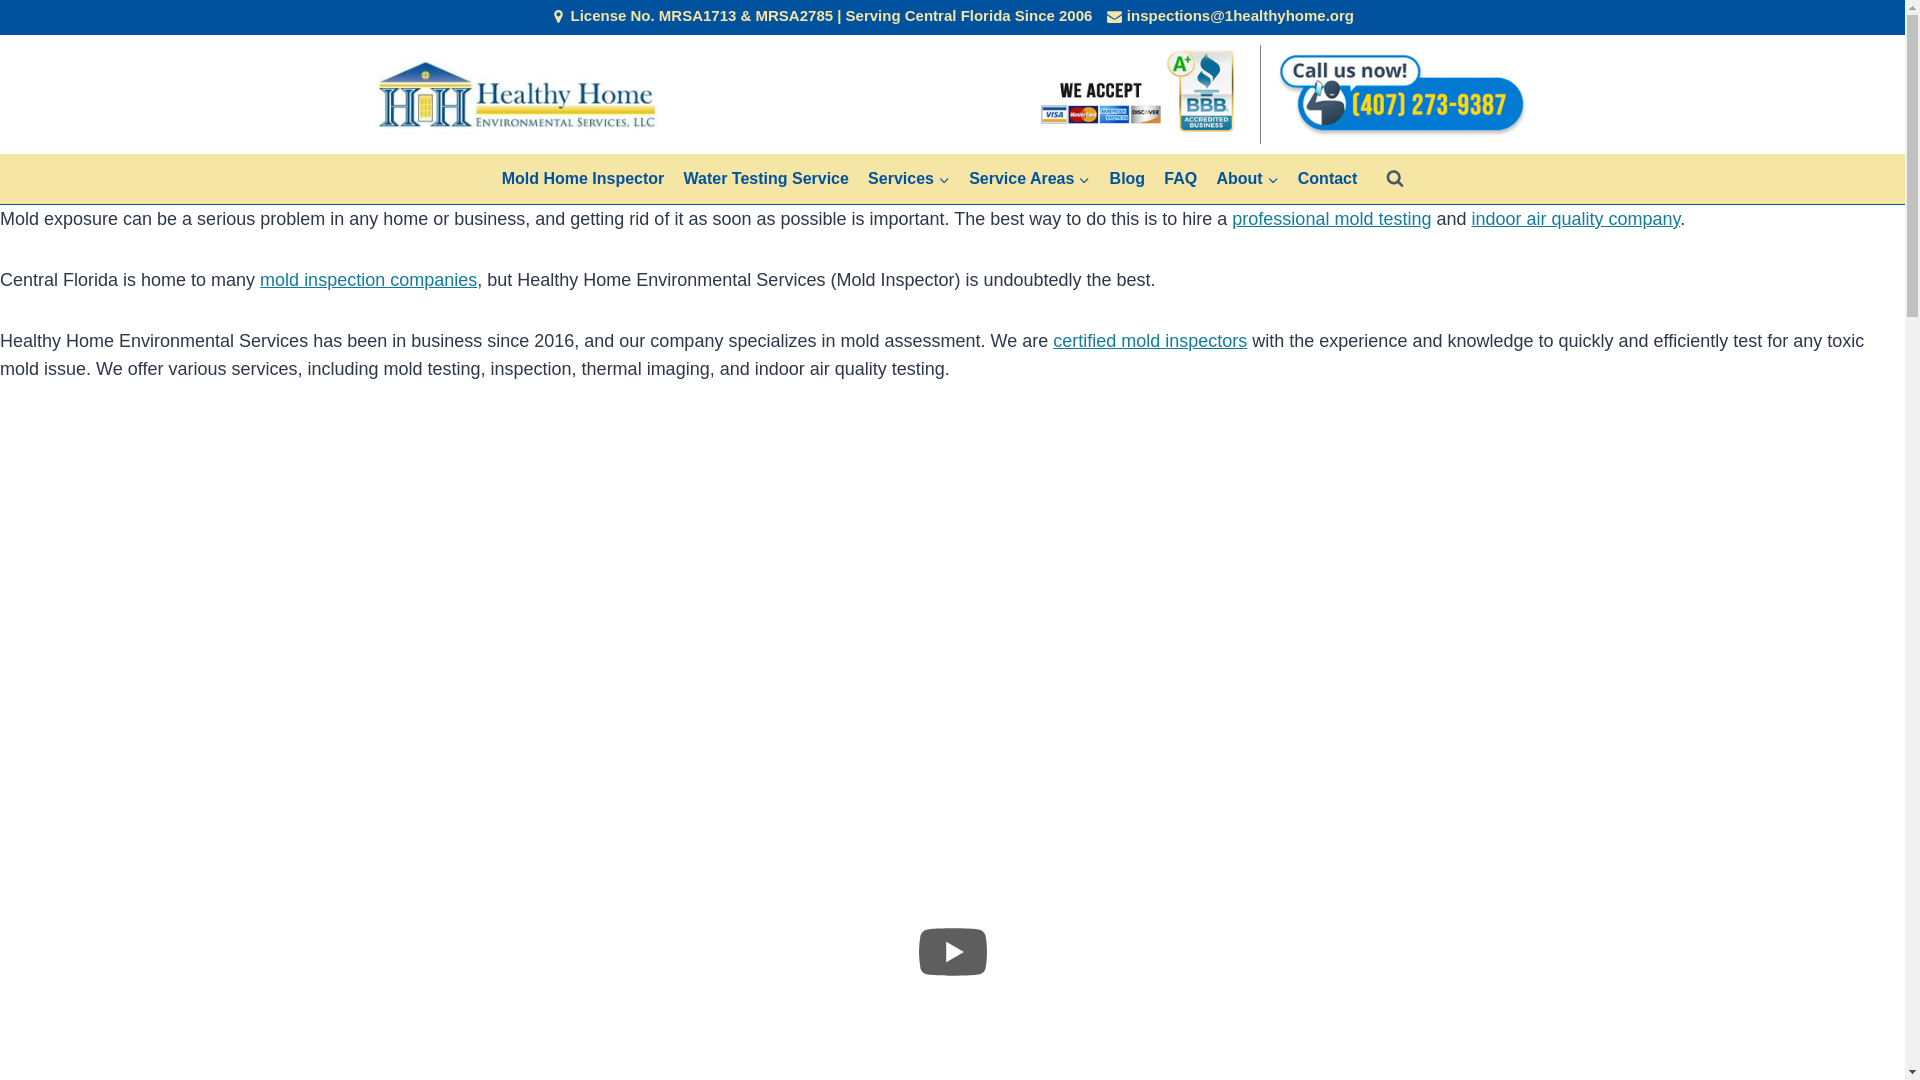 Image resolution: width=1920 pixels, height=1080 pixels. What do you see at coordinates (766, 179) in the screenshot?
I see `Water Testing Service` at bounding box center [766, 179].